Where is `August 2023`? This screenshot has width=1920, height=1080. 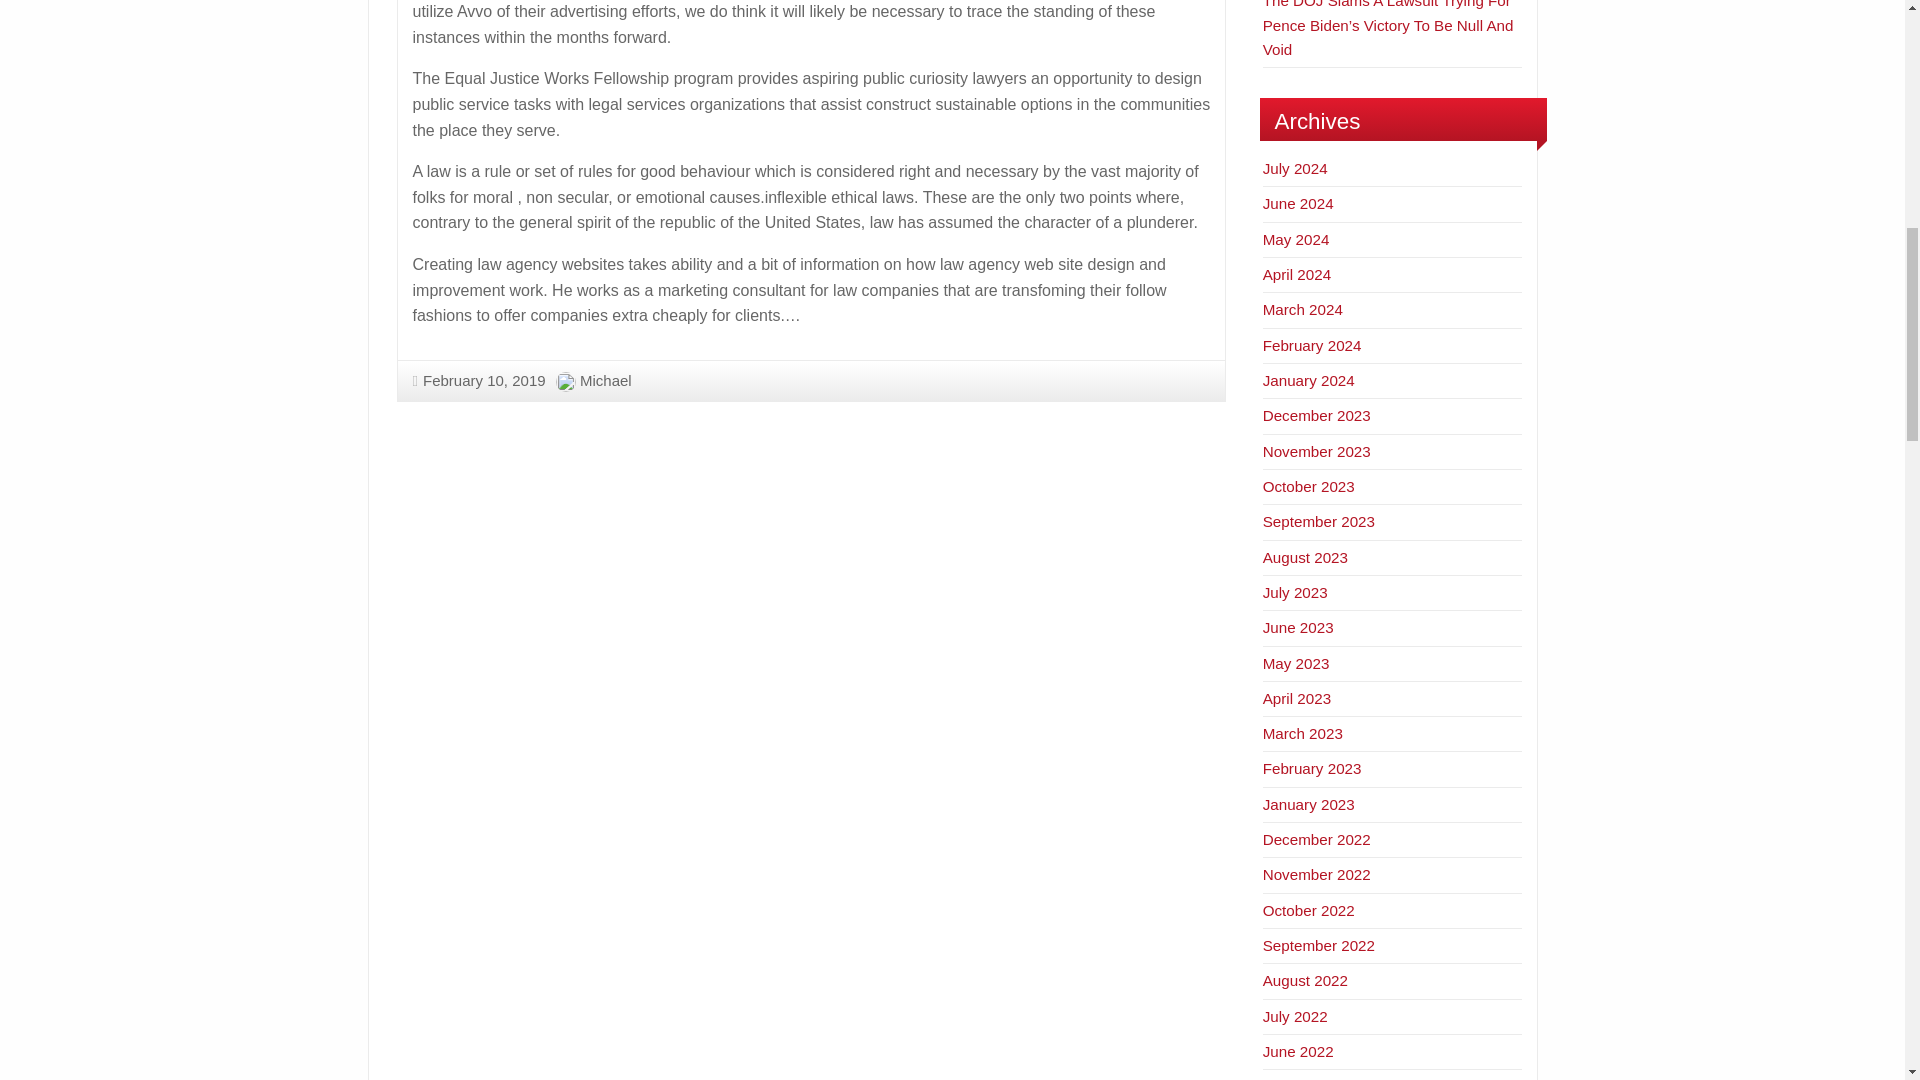 August 2023 is located at coordinates (1305, 556).